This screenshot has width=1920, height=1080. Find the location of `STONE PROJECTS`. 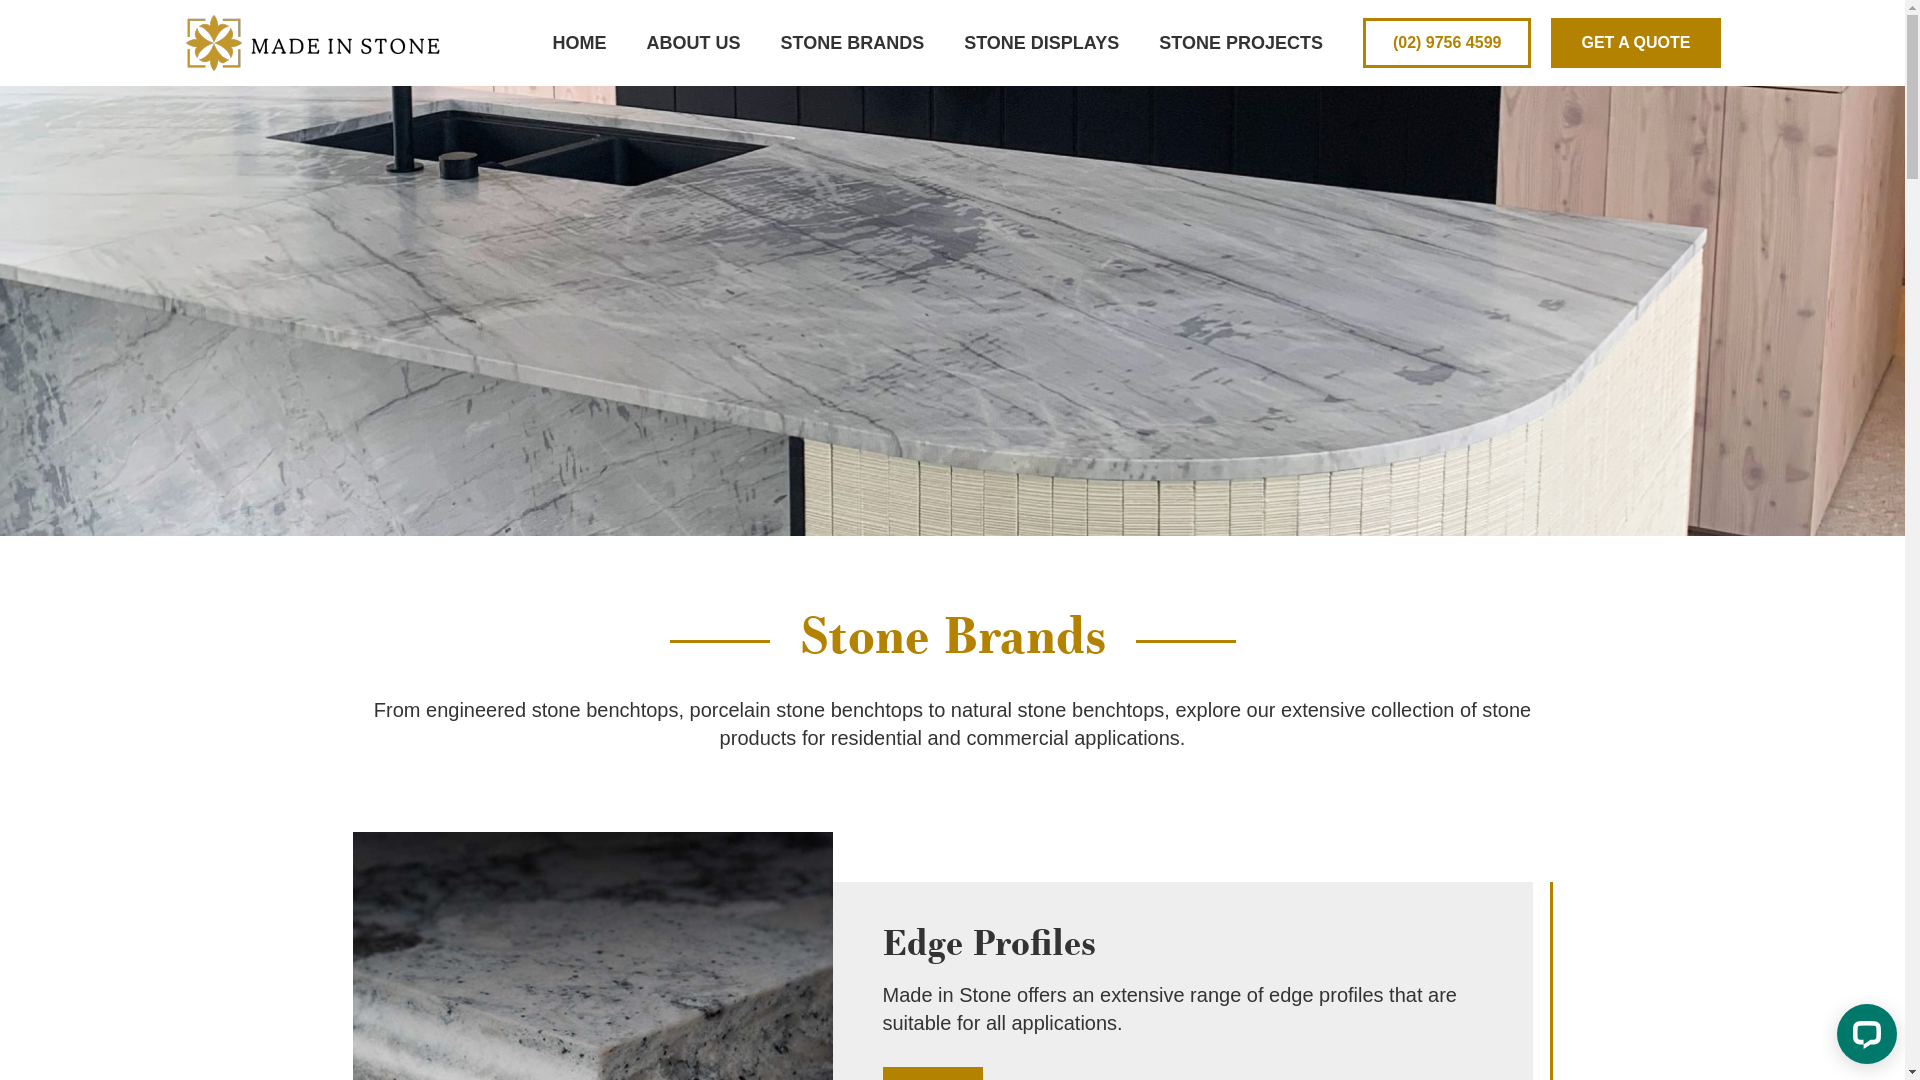

STONE PROJECTS is located at coordinates (1241, 43).